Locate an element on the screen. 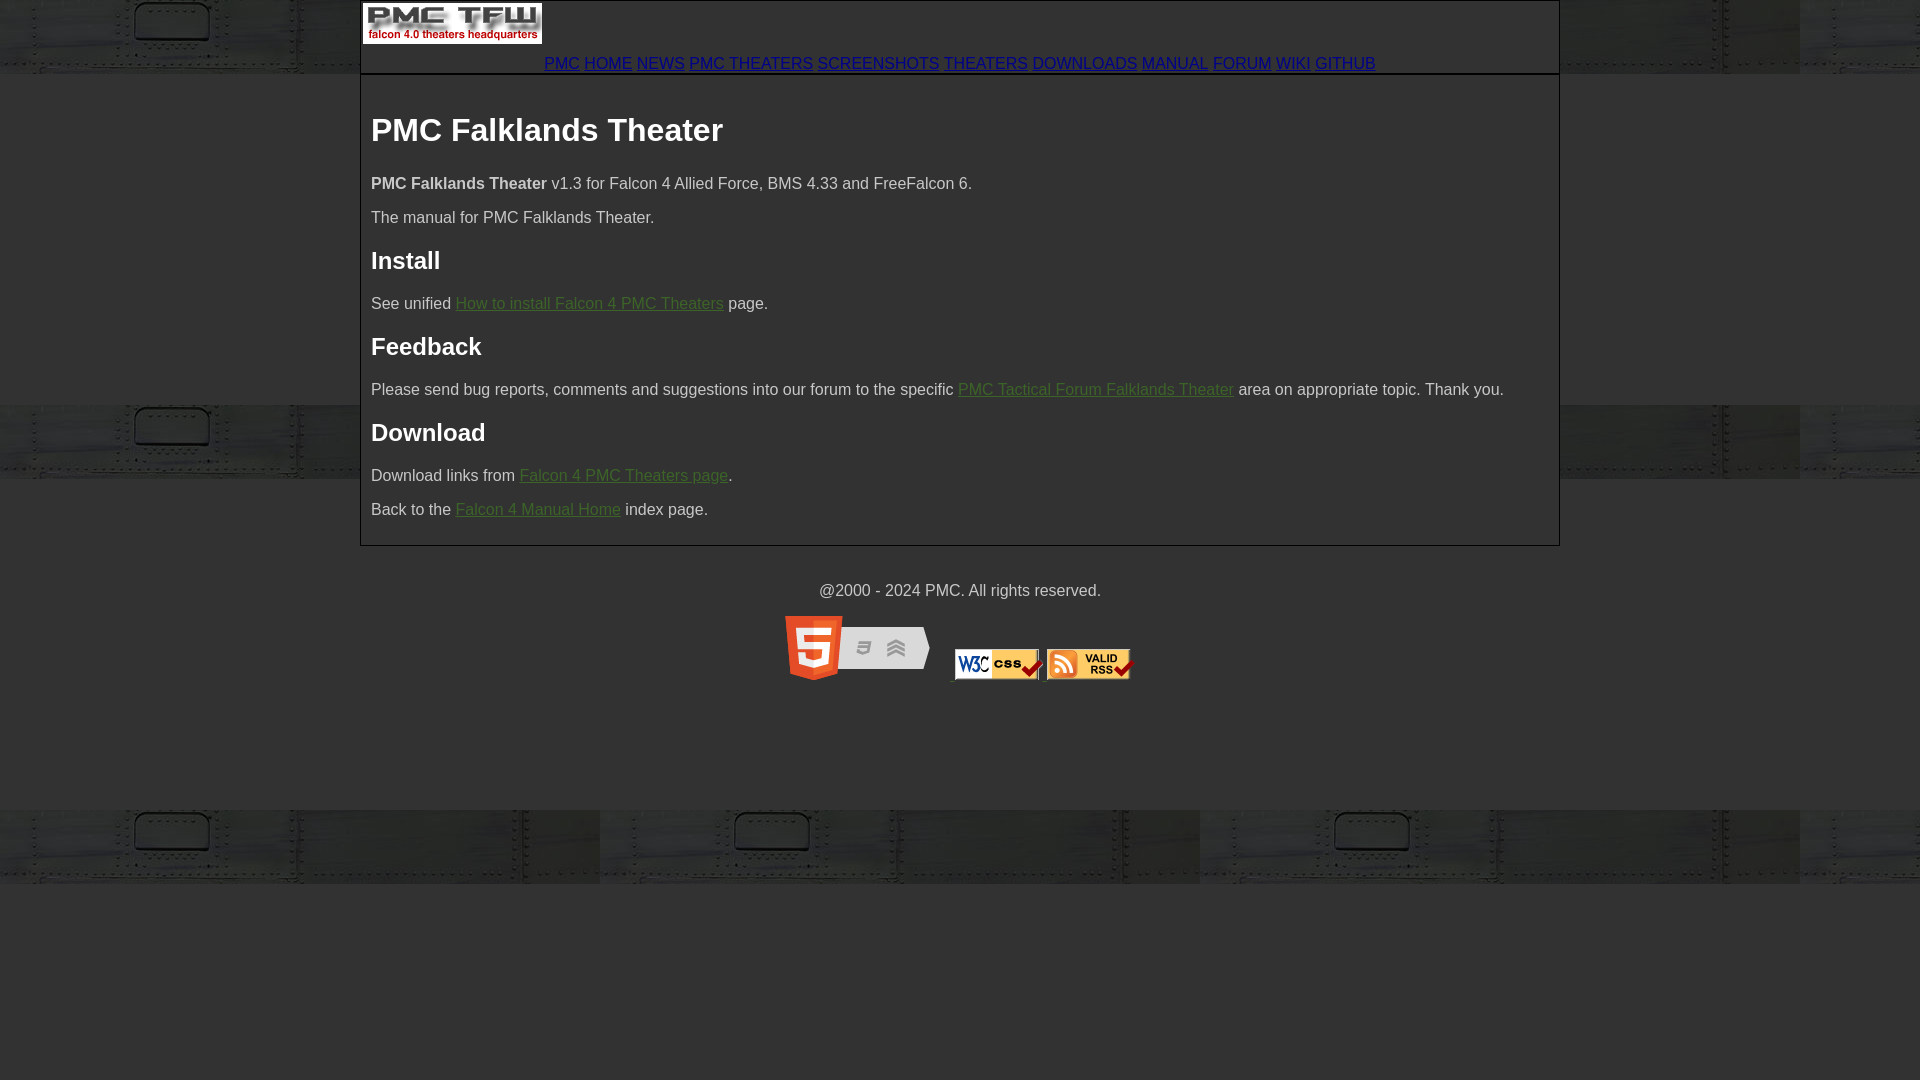 The width and height of the screenshot is (1920, 1080). HOME is located at coordinates (607, 64).